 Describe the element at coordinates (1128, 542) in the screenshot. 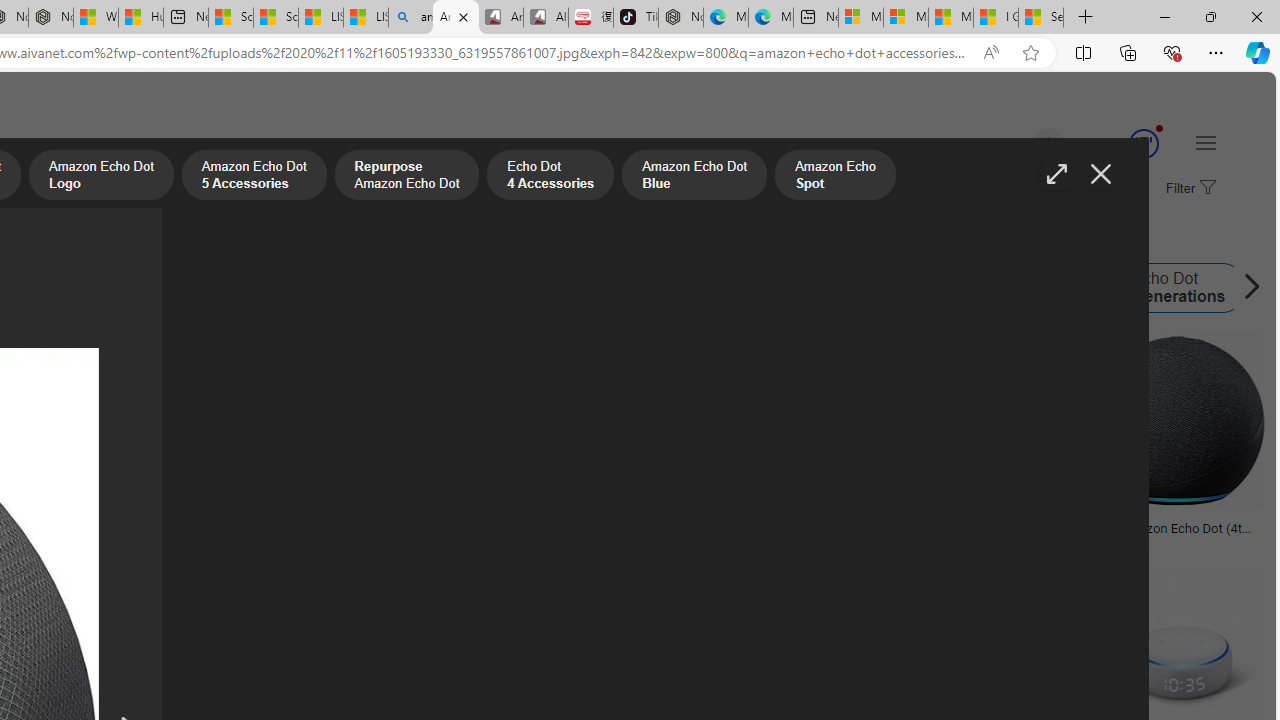

I see `croma.com` at that location.